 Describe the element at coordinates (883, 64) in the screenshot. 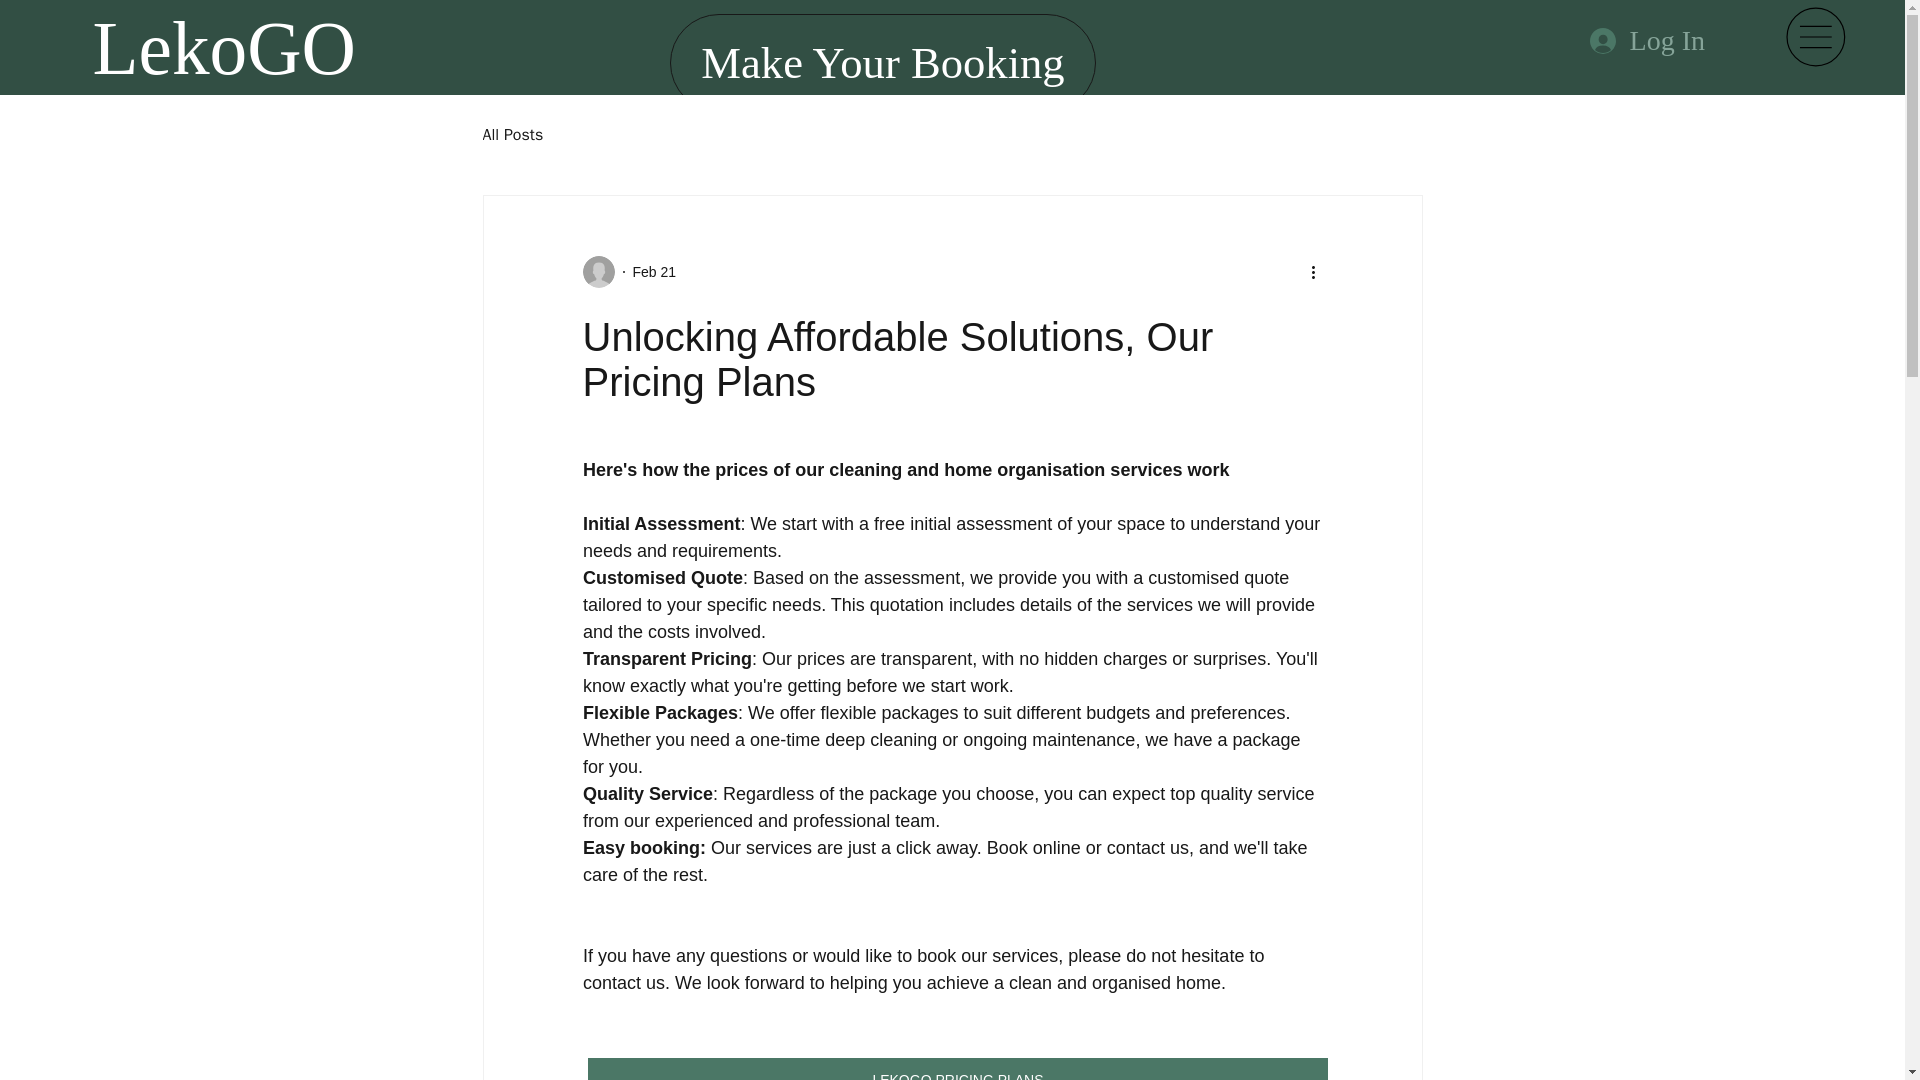

I see `Make Your Booking` at that location.